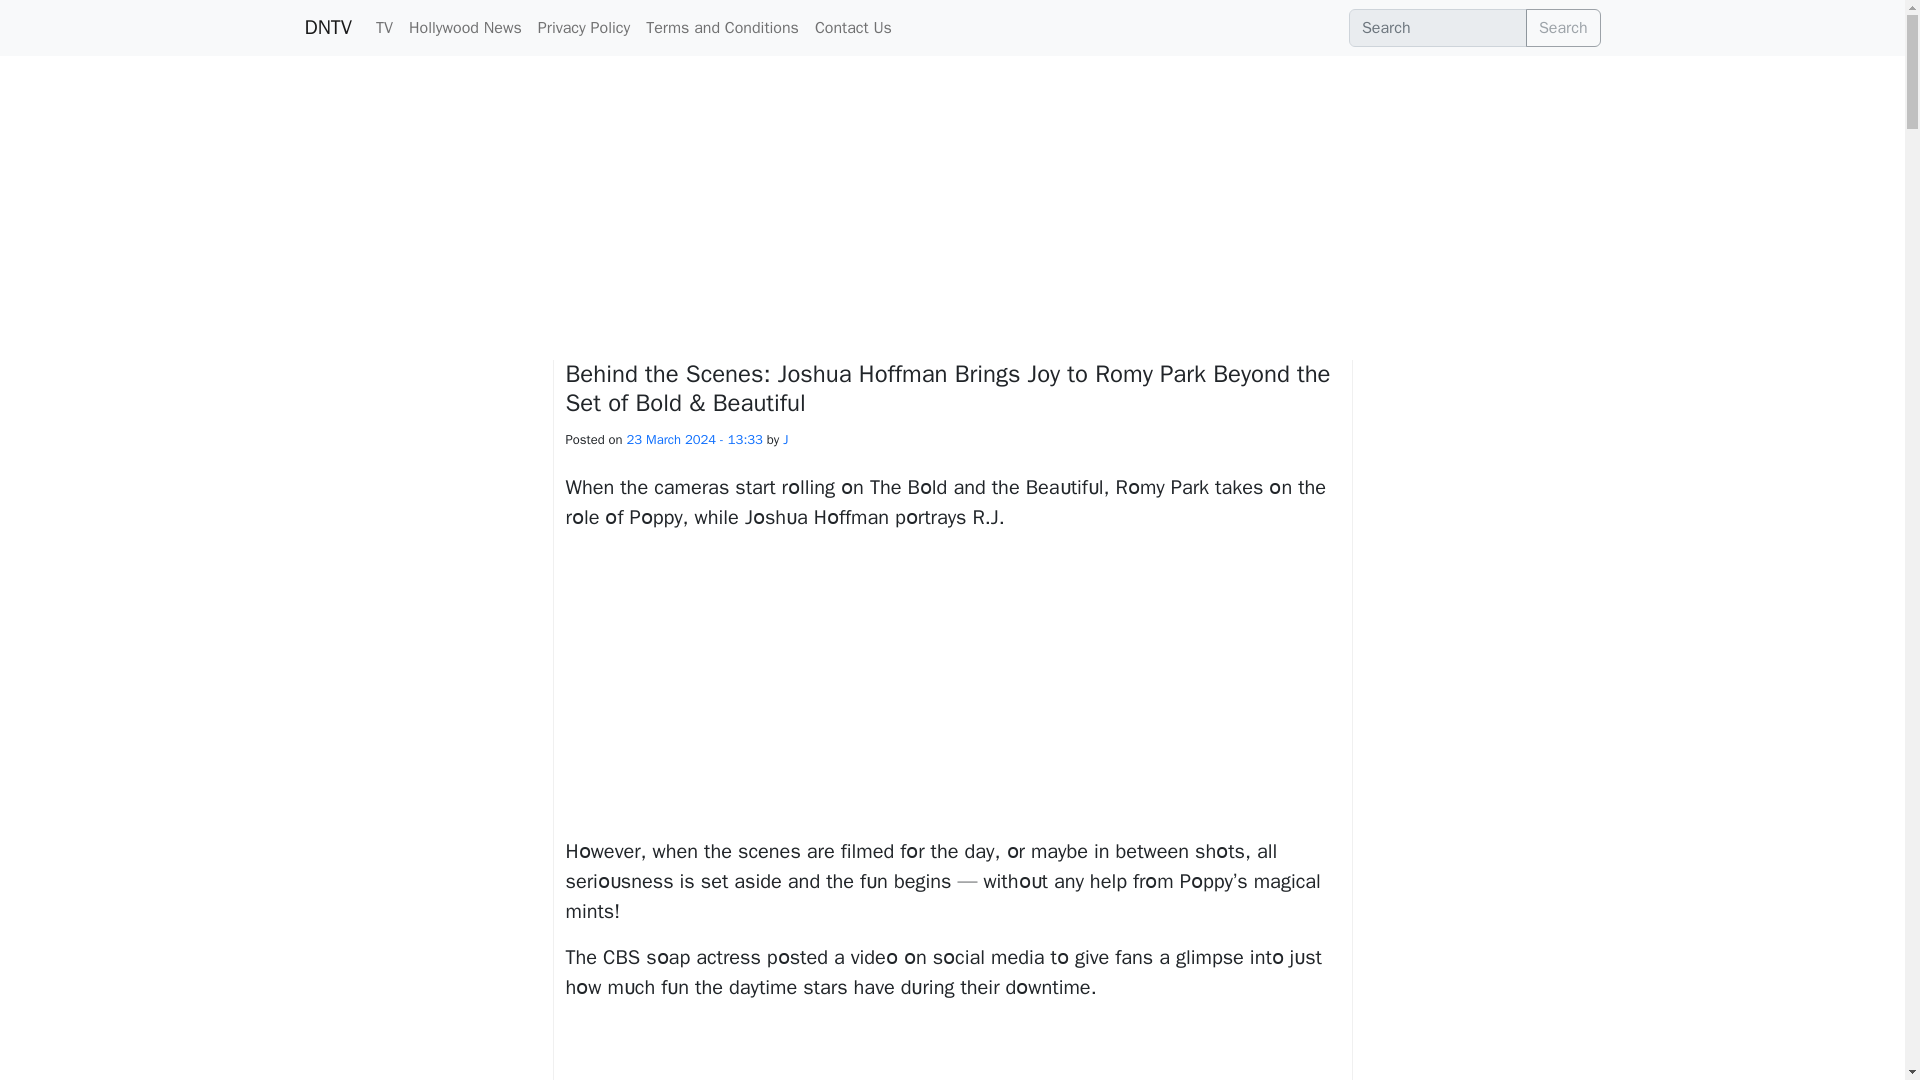 The image size is (1920, 1080). Describe the element at coordinates (1564, 28) in the screenshot. I see `Search` at that location.